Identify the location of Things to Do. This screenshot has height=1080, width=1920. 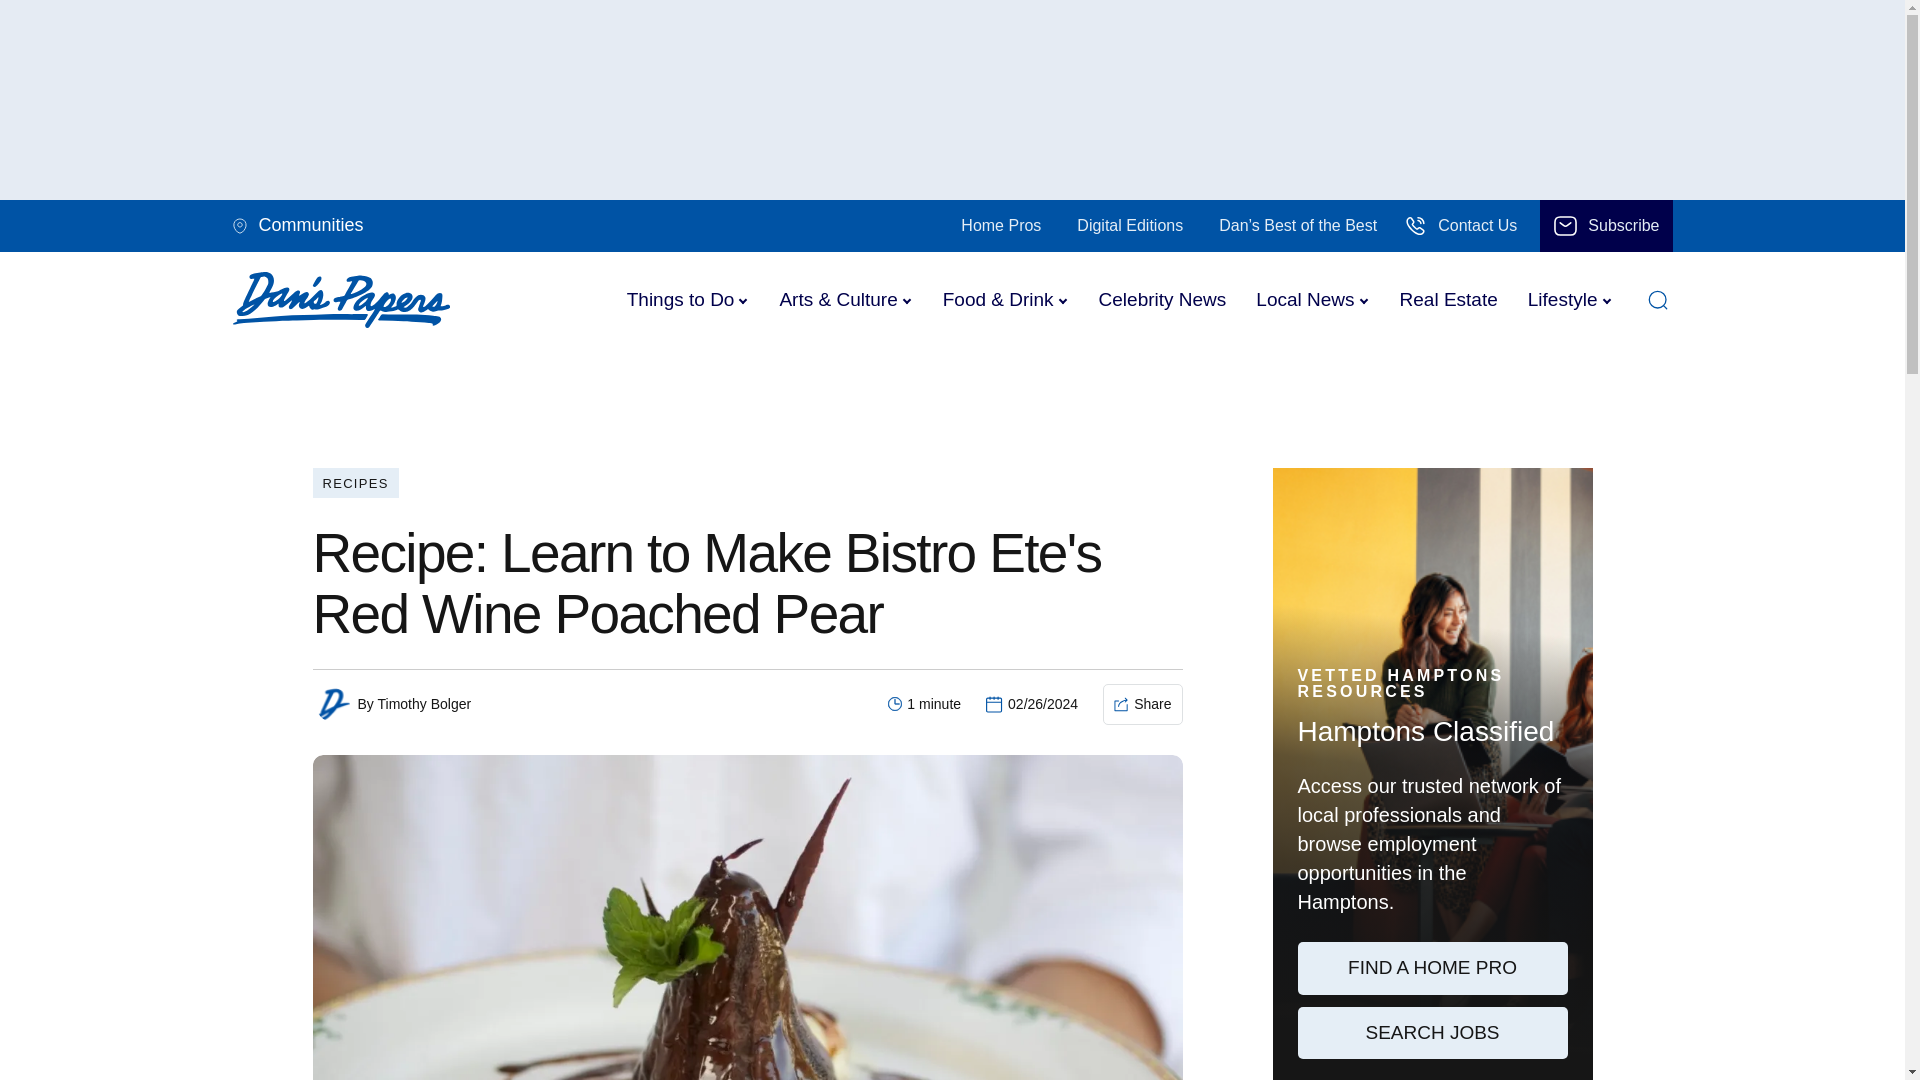
(681, 299).